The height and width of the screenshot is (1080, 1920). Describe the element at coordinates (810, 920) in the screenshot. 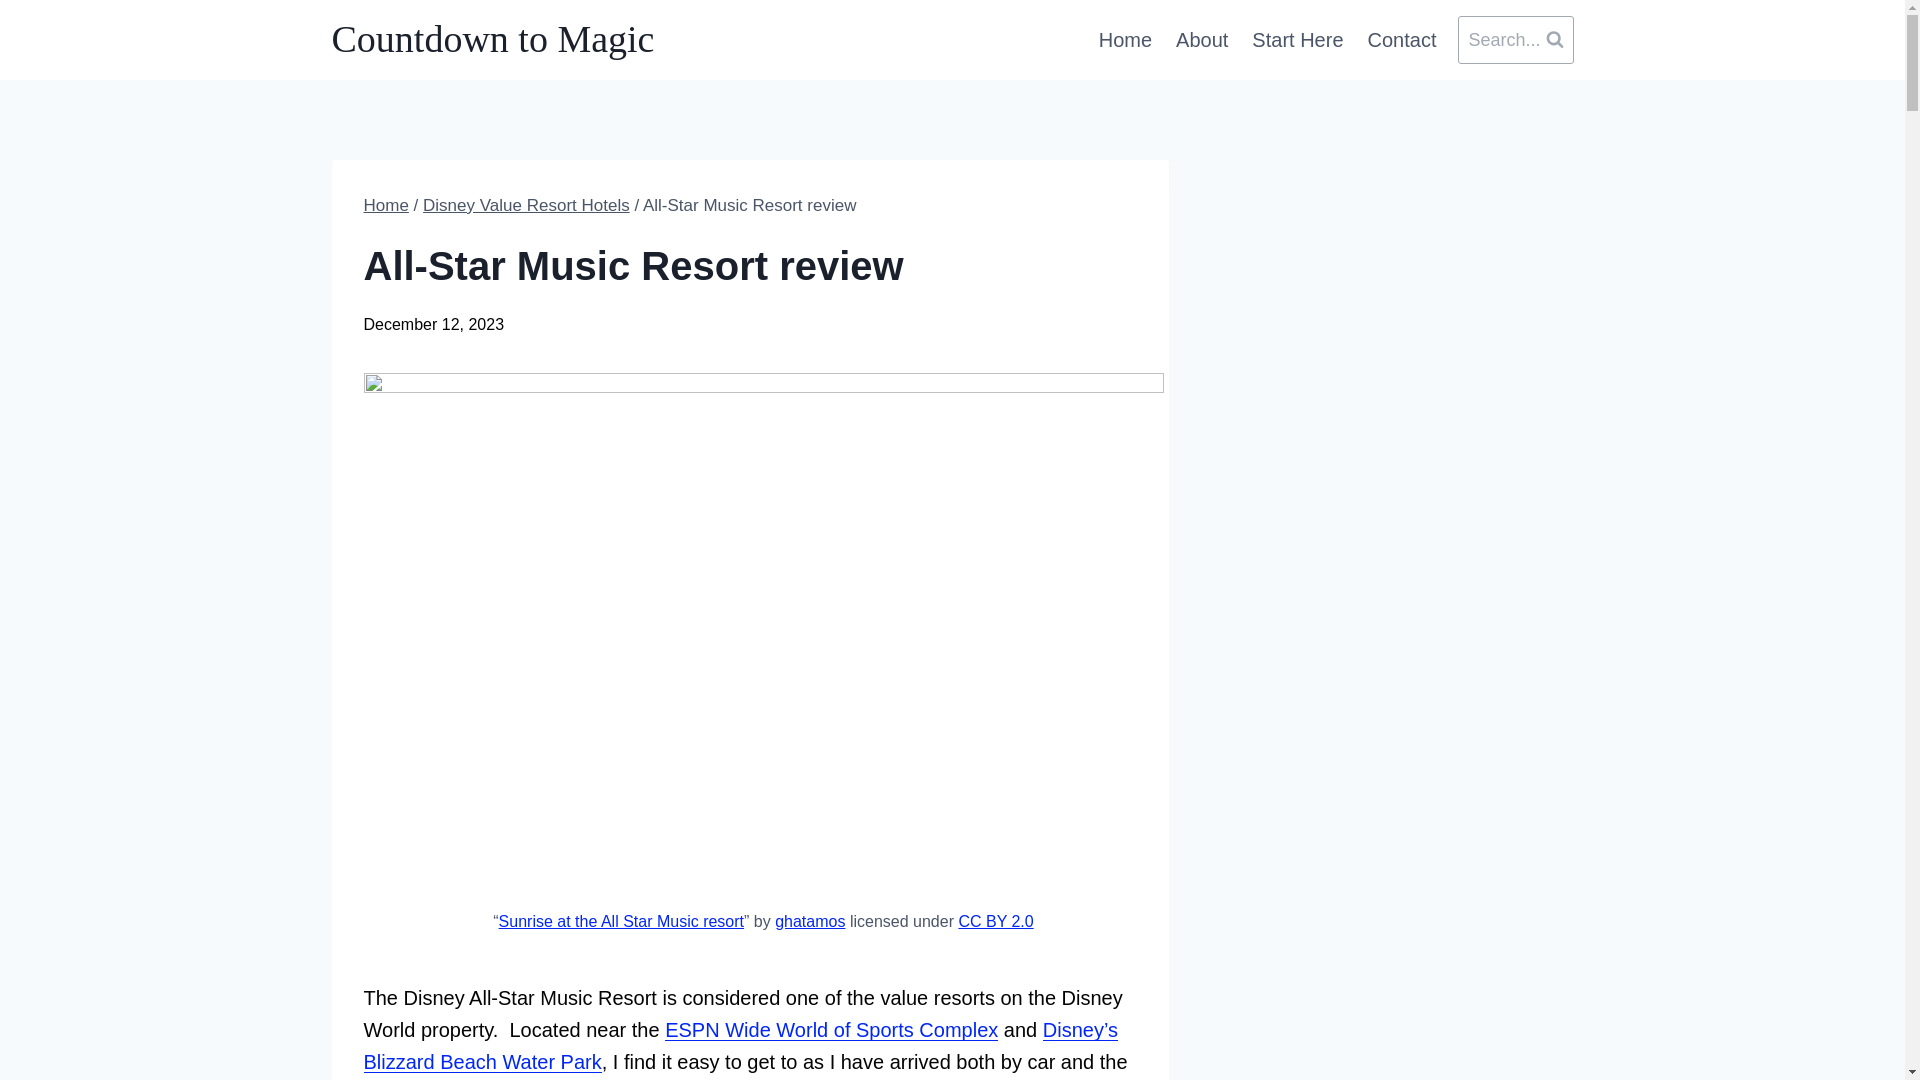

I see `ghatamos` at that location.